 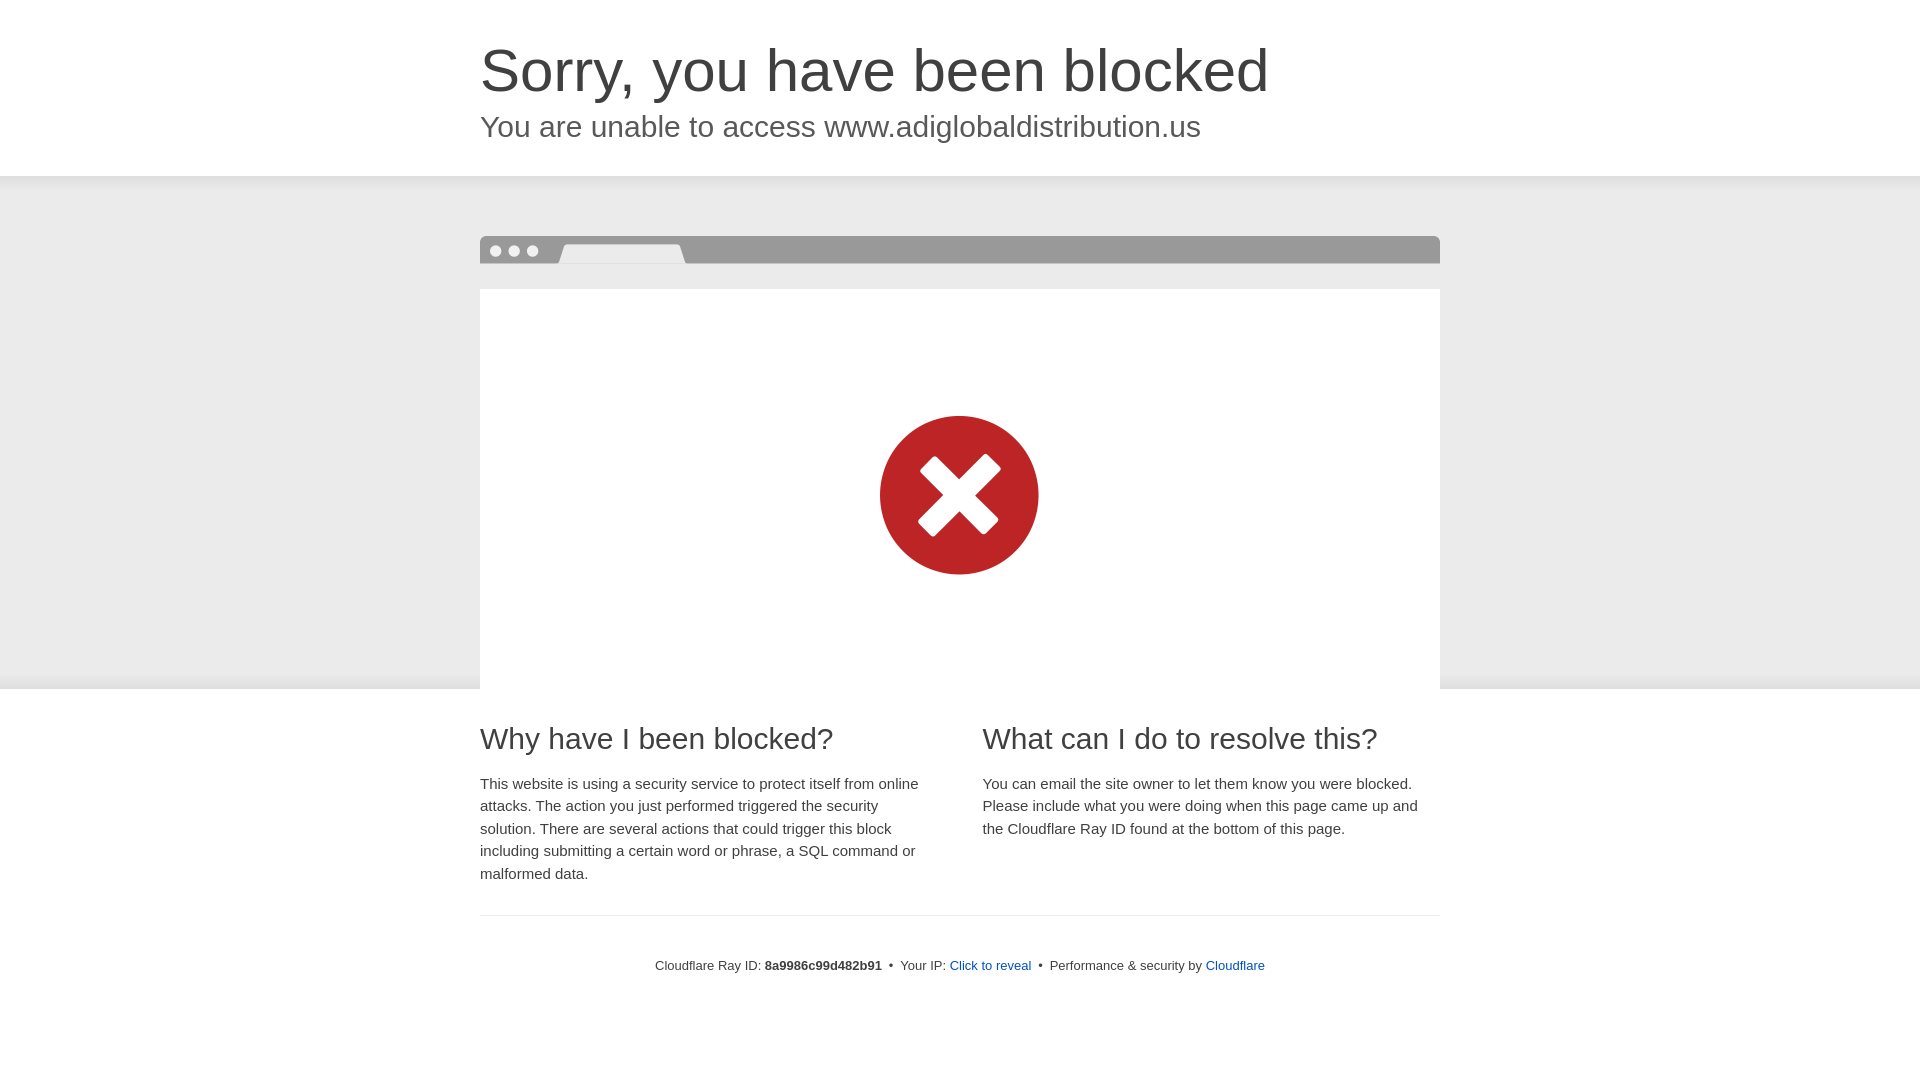 I want to click on Click to reveal, so click(x=991, y=966).